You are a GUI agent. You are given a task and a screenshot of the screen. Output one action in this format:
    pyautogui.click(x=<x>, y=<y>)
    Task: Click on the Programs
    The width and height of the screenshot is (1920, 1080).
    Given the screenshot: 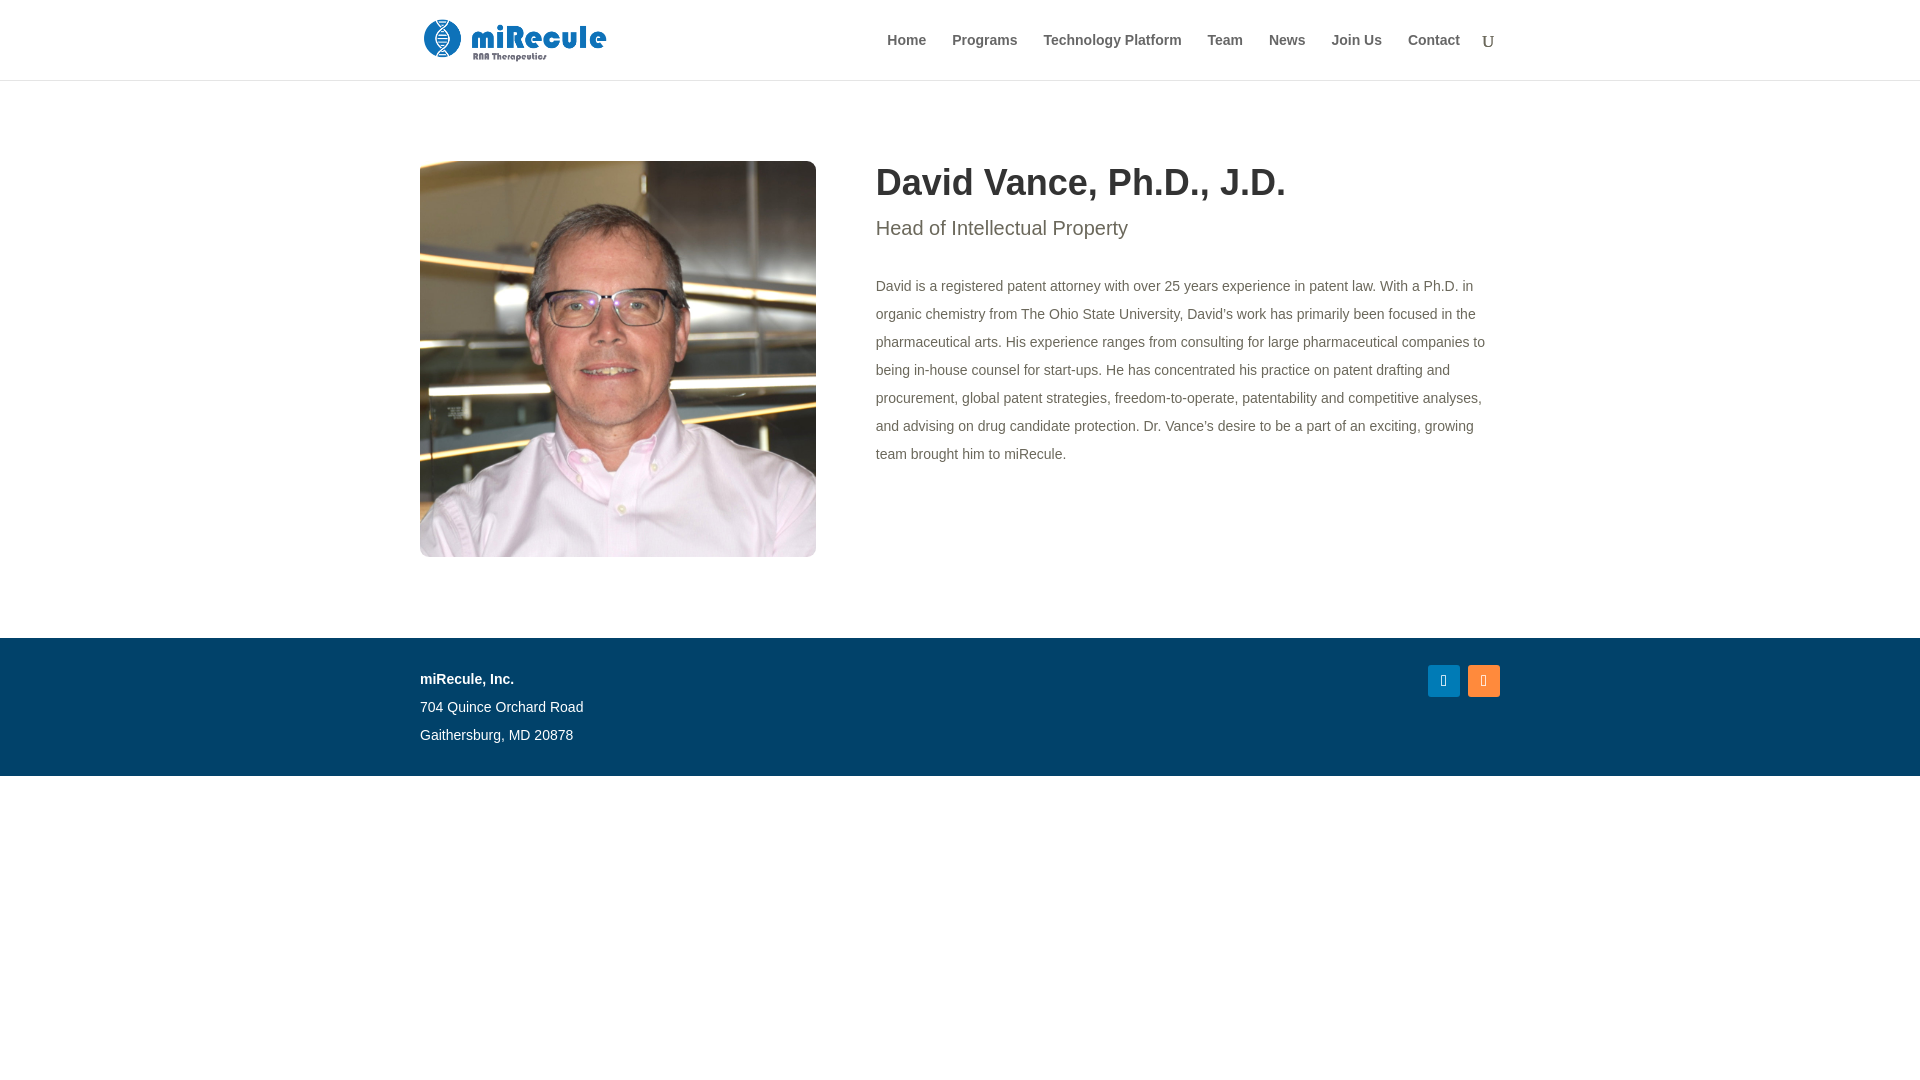 What is the action you would take?
    pyautogui.click(x=984, y=56)
    